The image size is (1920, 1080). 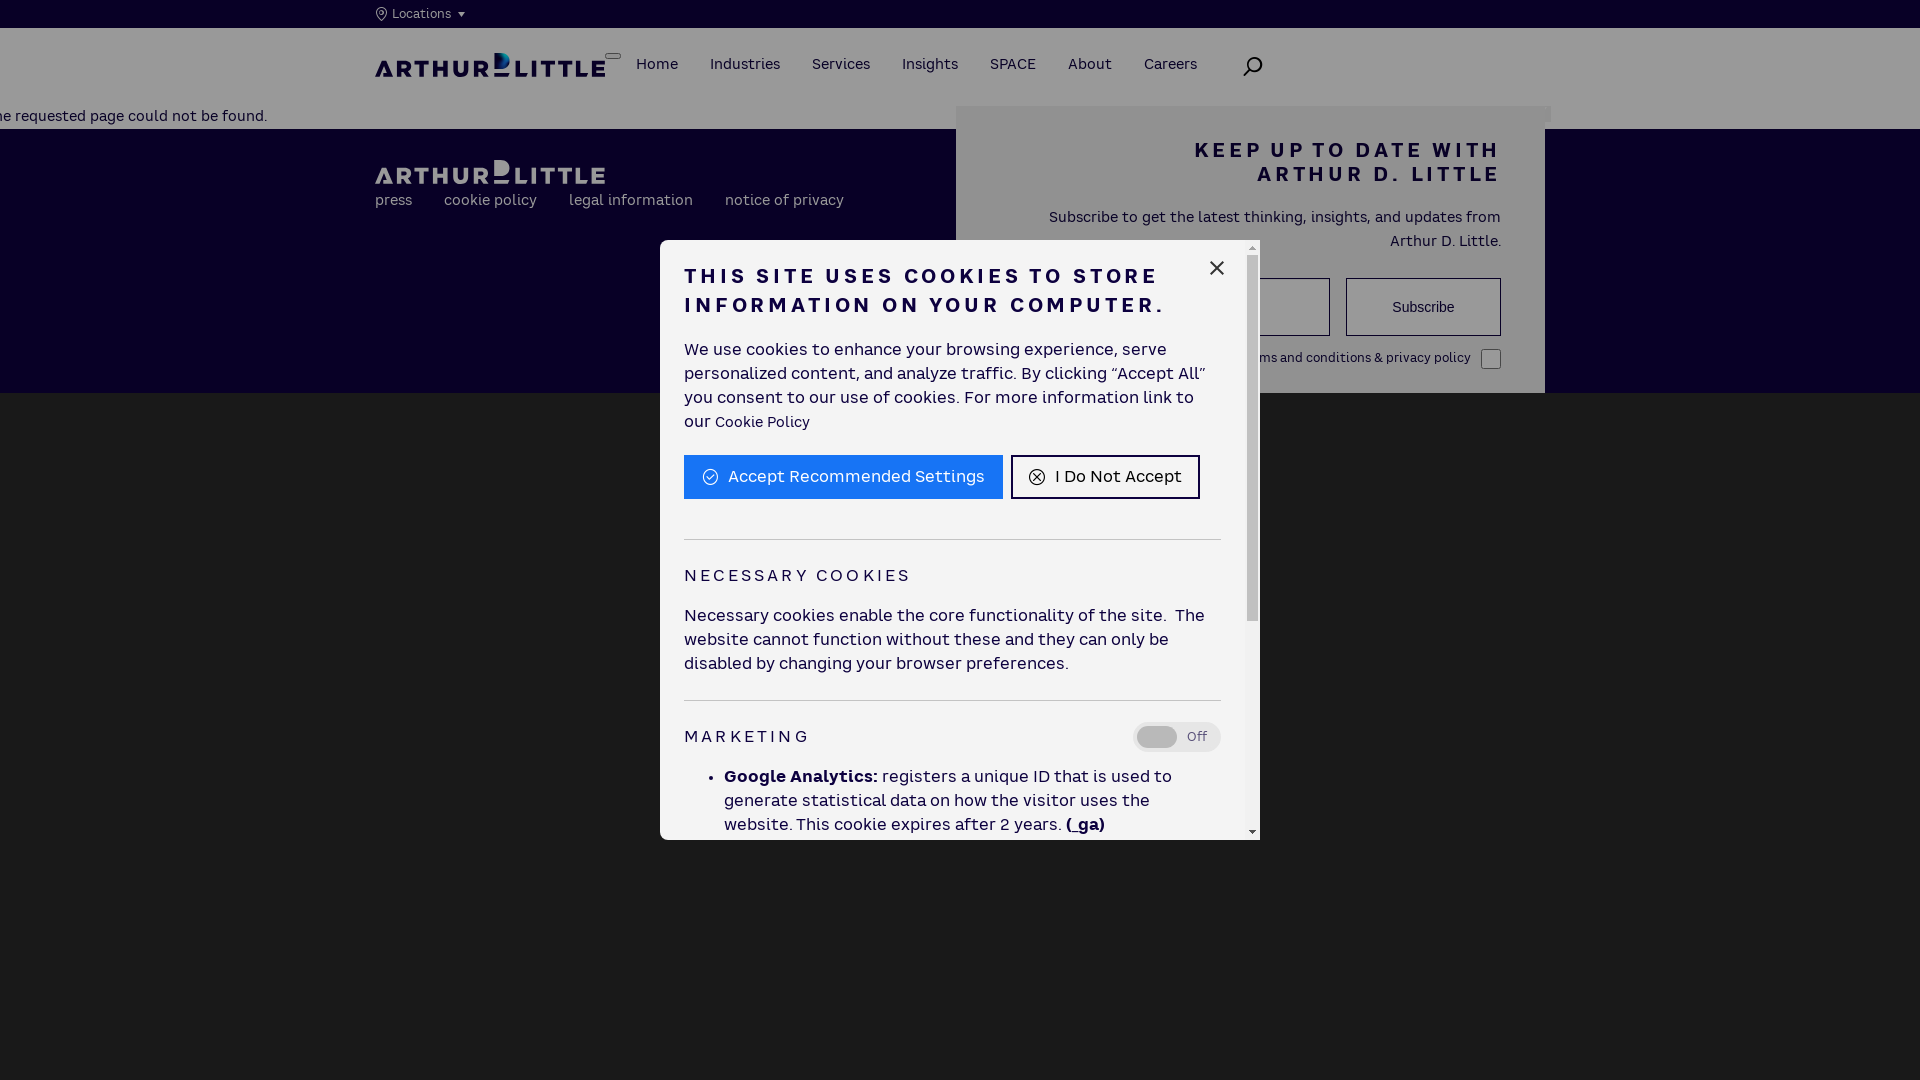 What do you see at coordinates (657, 65) in the screenshot?
I see `Home` at bounding box center [657, 65].